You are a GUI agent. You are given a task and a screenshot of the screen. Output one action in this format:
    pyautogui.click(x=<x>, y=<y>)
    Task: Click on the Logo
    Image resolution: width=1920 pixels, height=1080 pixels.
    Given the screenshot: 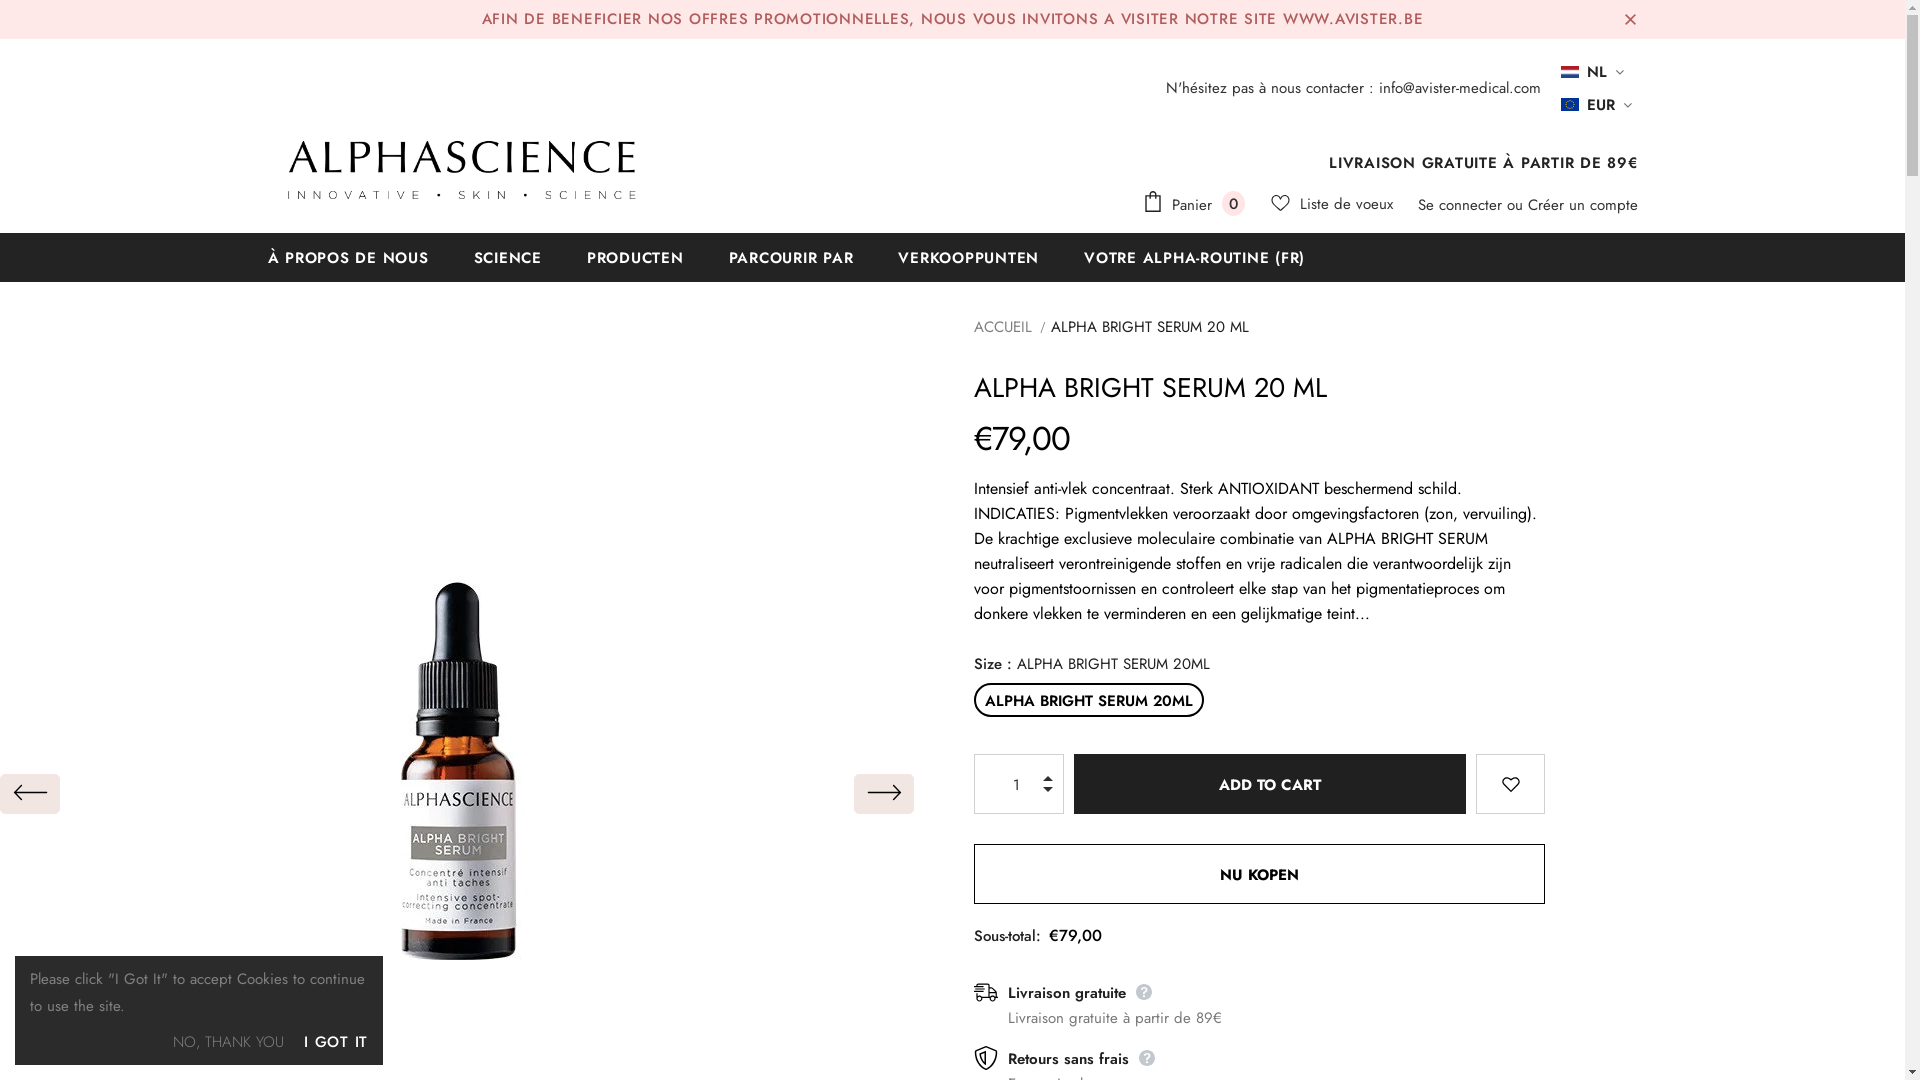 What is the action you would take?
    pyautogui.click(x=468, y=170)
    